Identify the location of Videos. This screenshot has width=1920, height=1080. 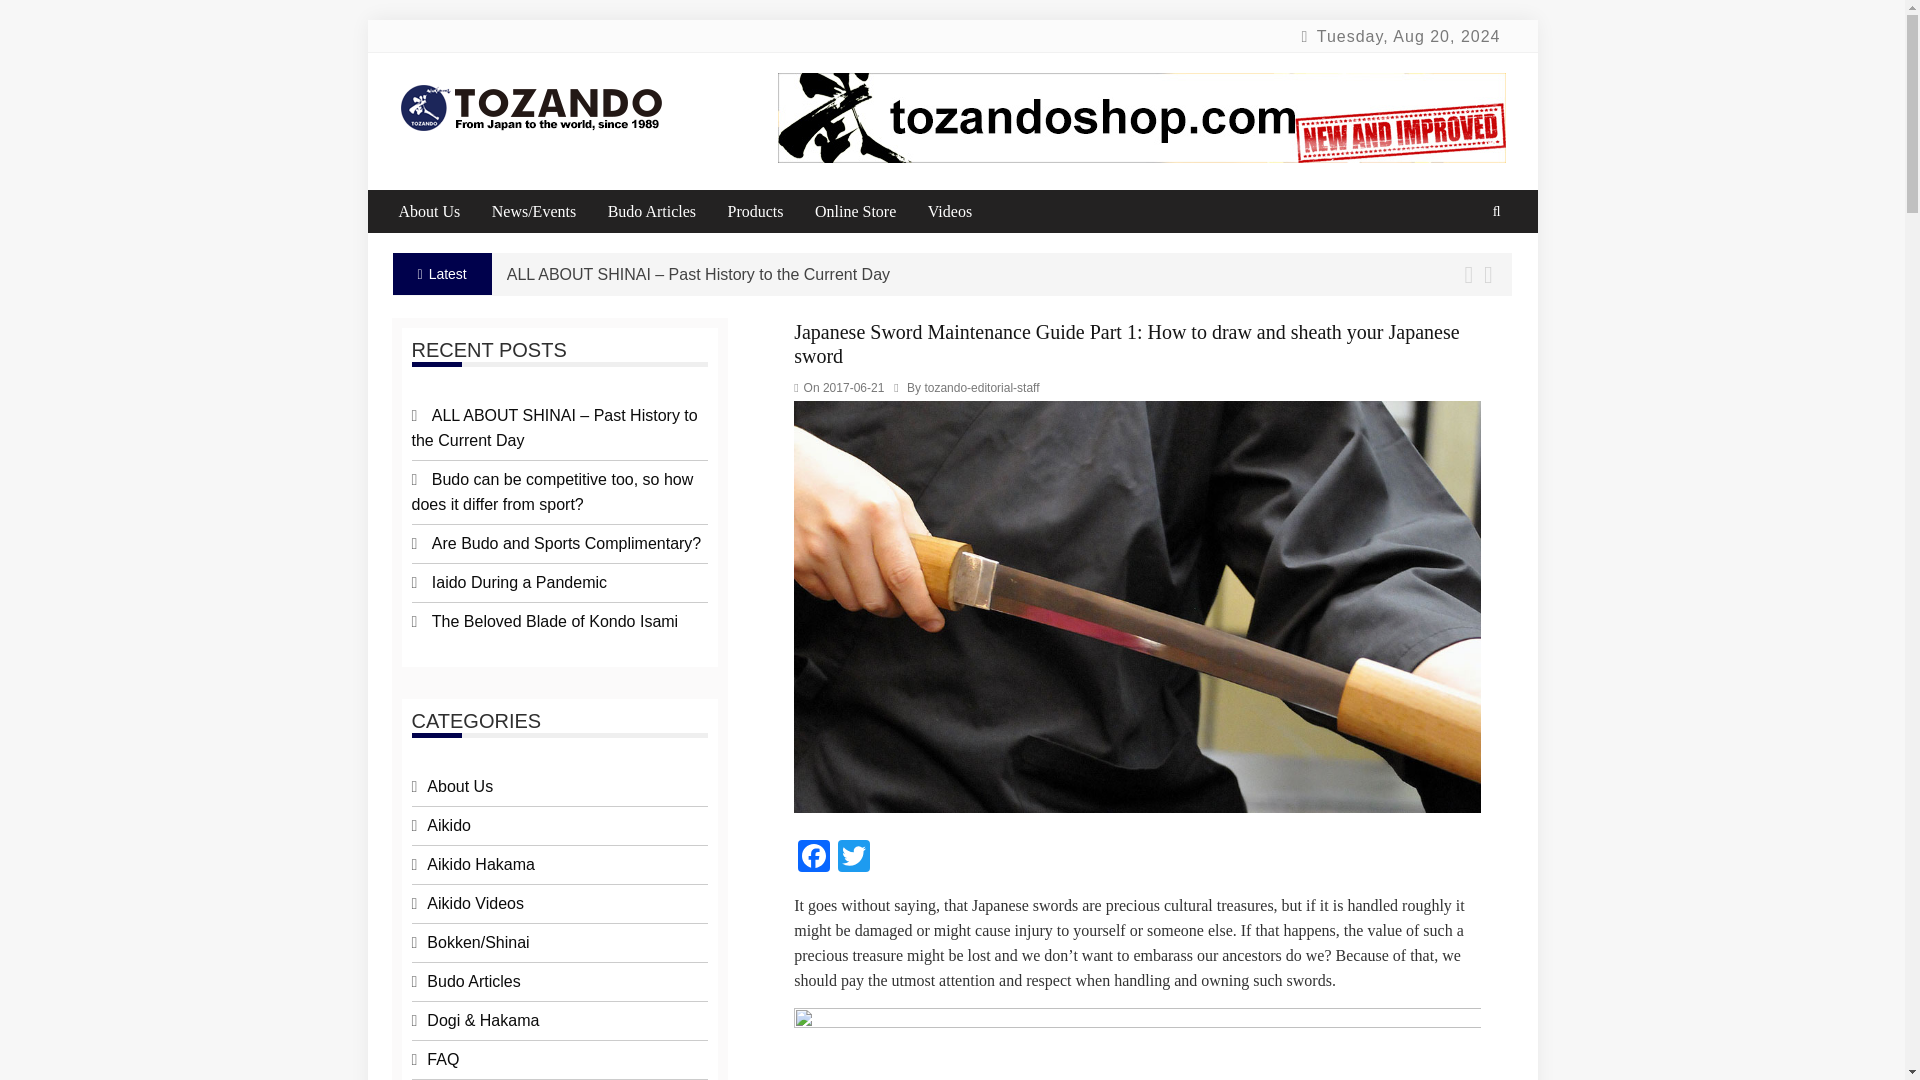
(962, 212).